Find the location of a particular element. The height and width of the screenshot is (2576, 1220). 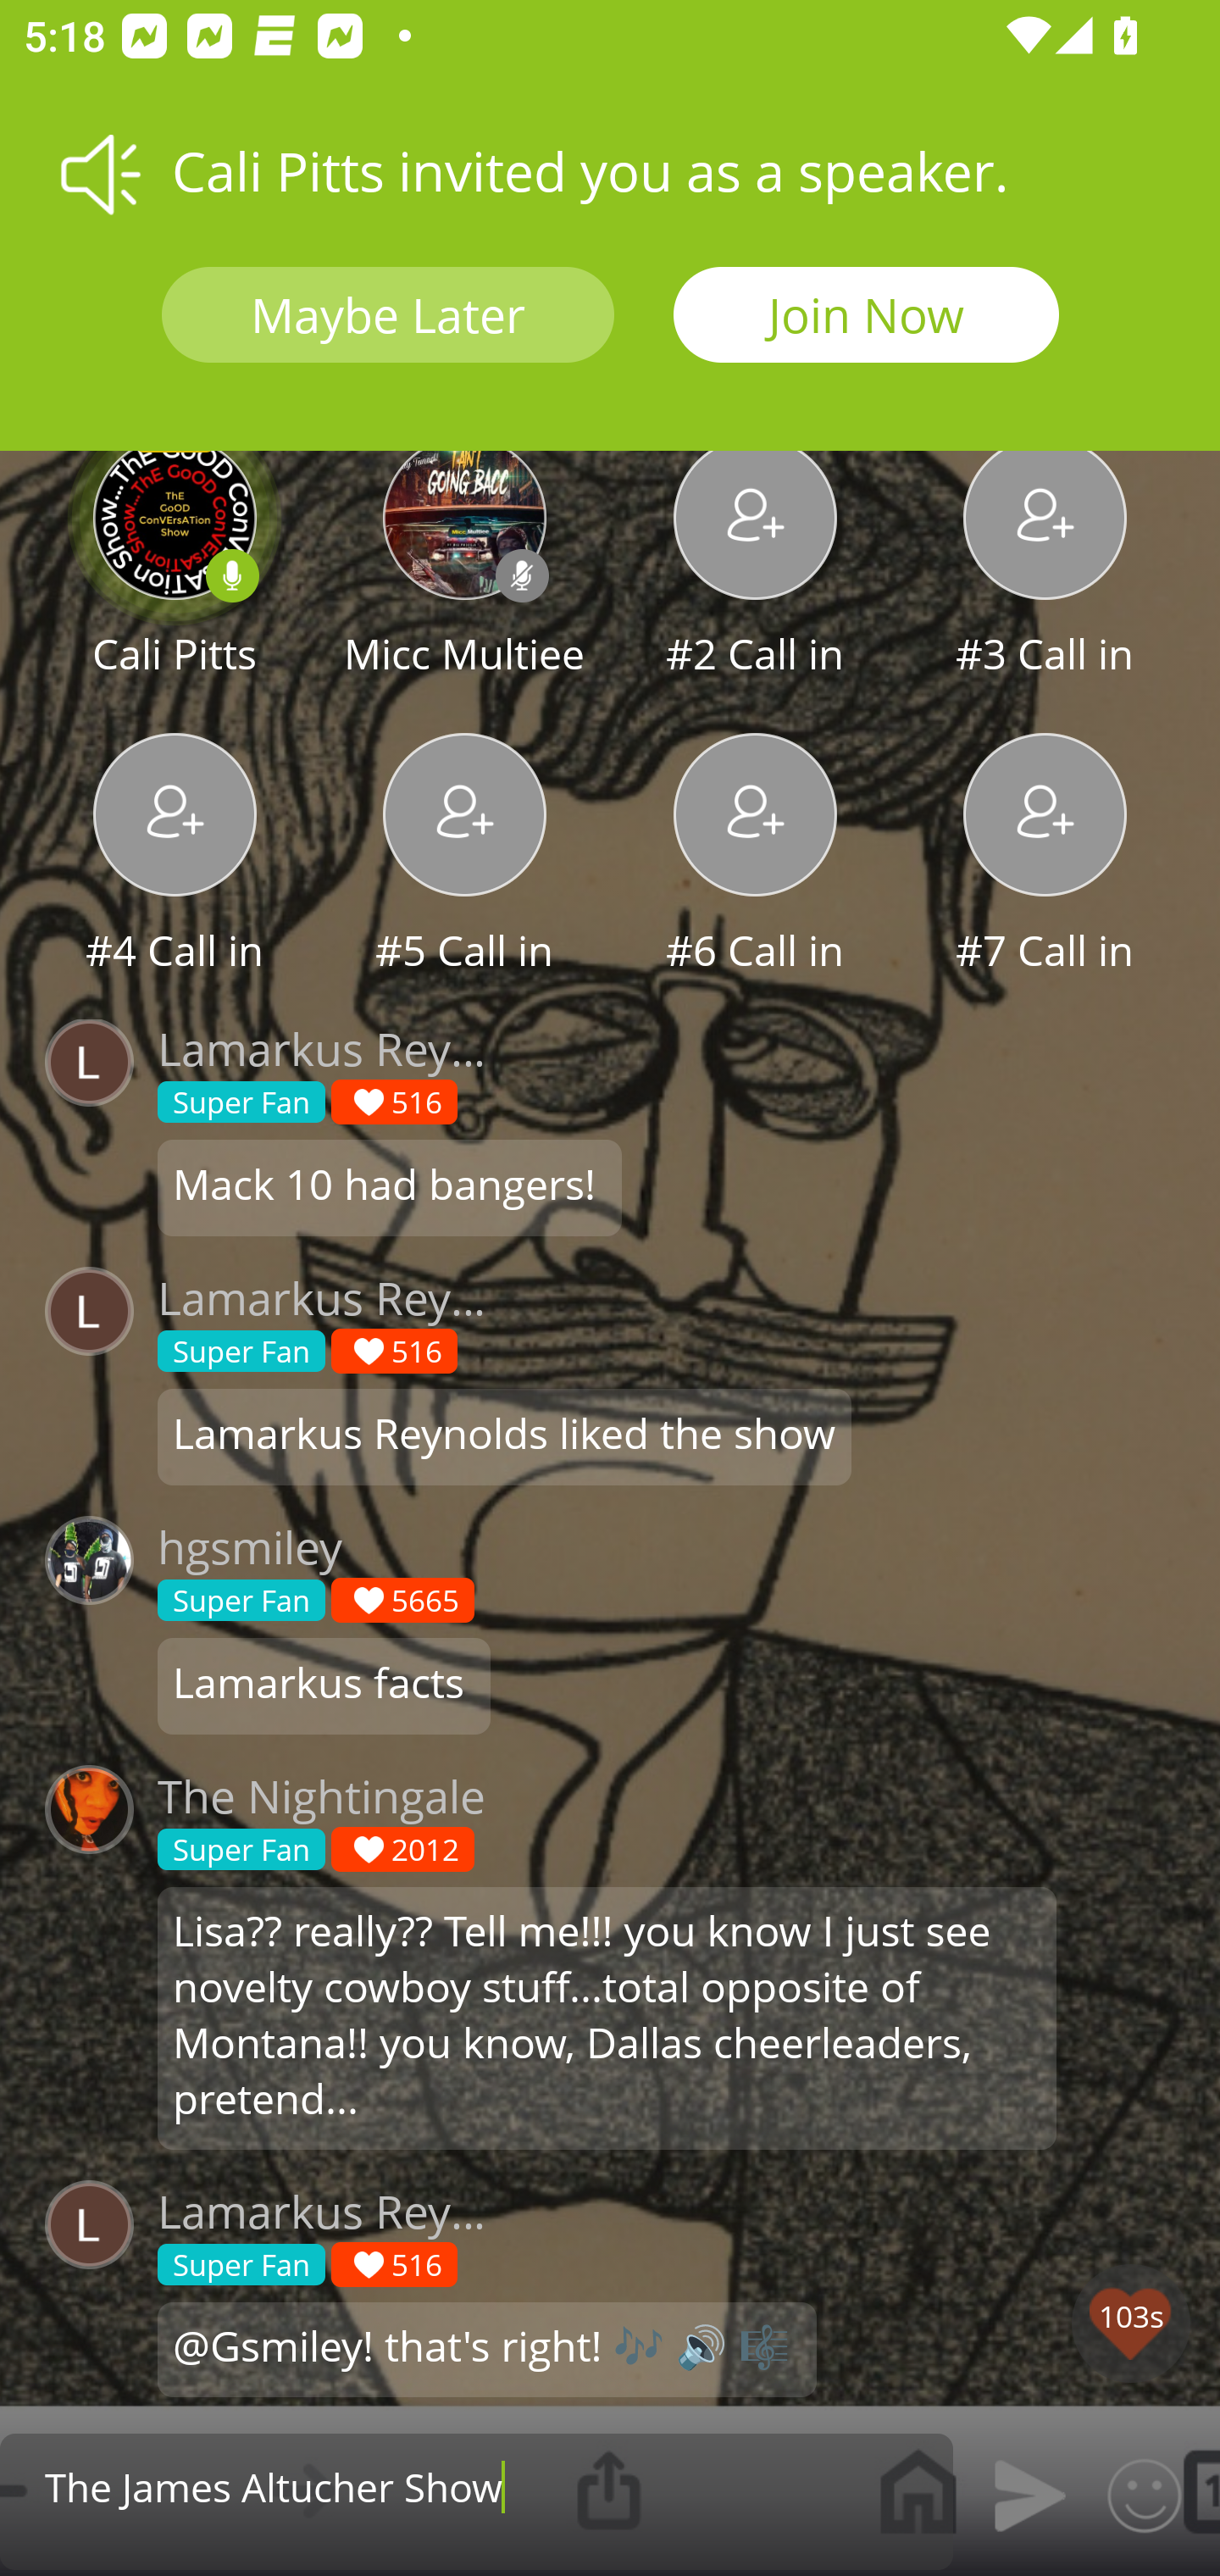

#3 Call in is located at coordinates (1045, 560).